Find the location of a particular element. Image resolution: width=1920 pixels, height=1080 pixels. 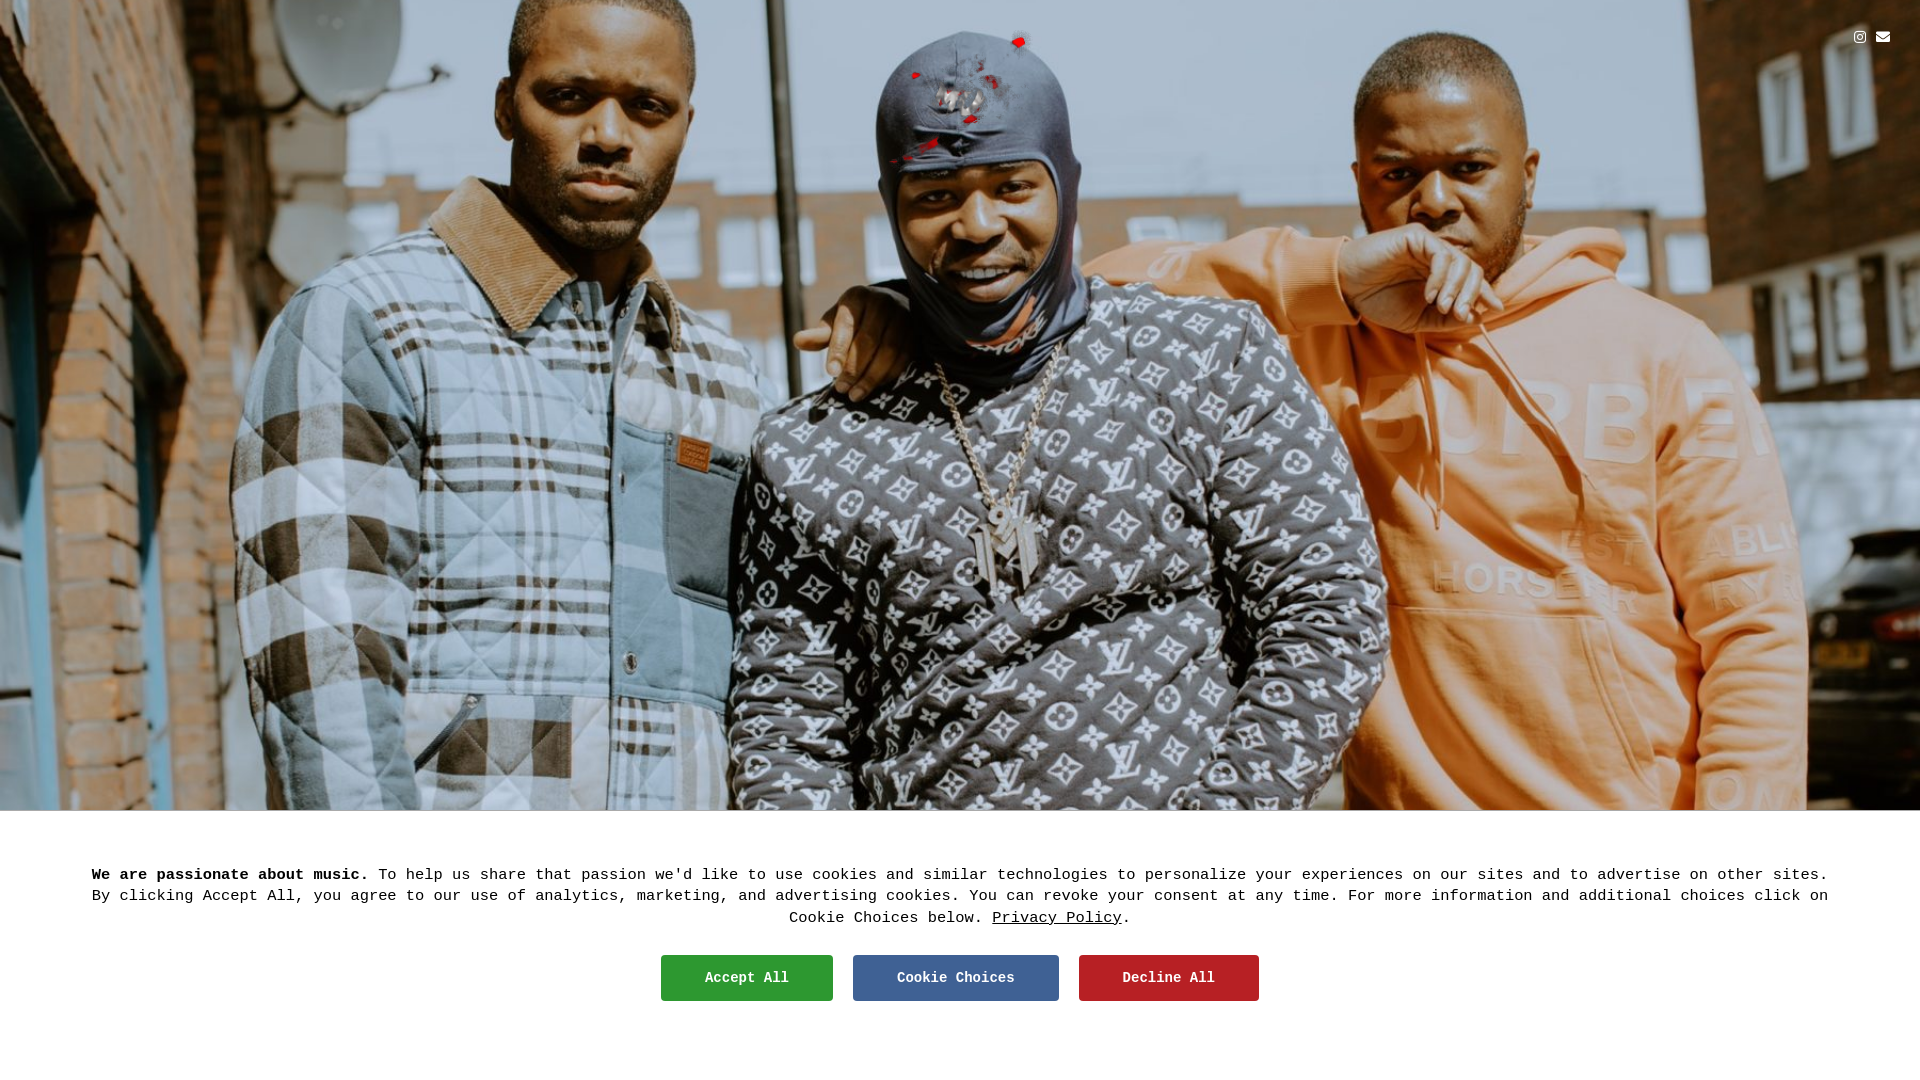

SAFE SURF is located at coordinates (1131, 1064).